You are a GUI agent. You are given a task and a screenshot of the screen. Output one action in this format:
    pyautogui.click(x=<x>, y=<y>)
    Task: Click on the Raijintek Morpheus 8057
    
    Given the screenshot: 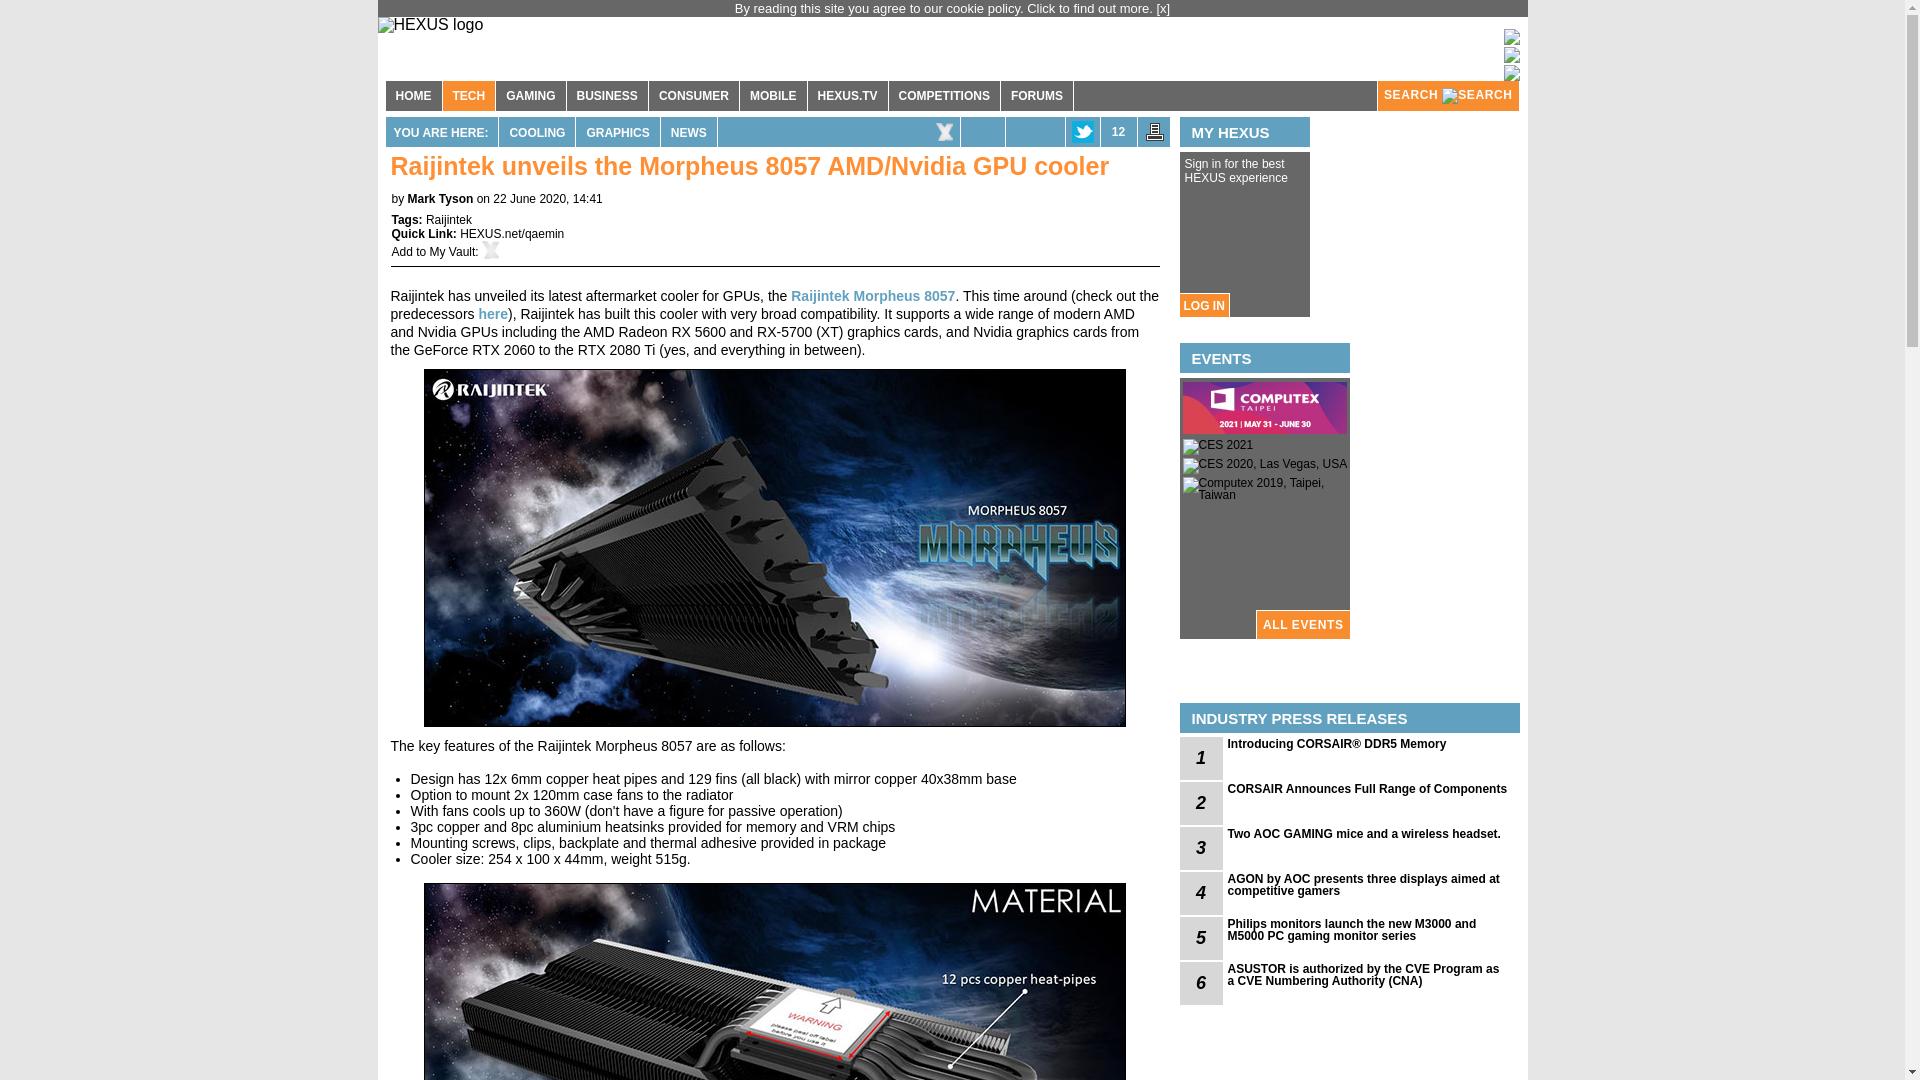 What is the action you would take?
    pyautogui.click(x=872, y=296)
    